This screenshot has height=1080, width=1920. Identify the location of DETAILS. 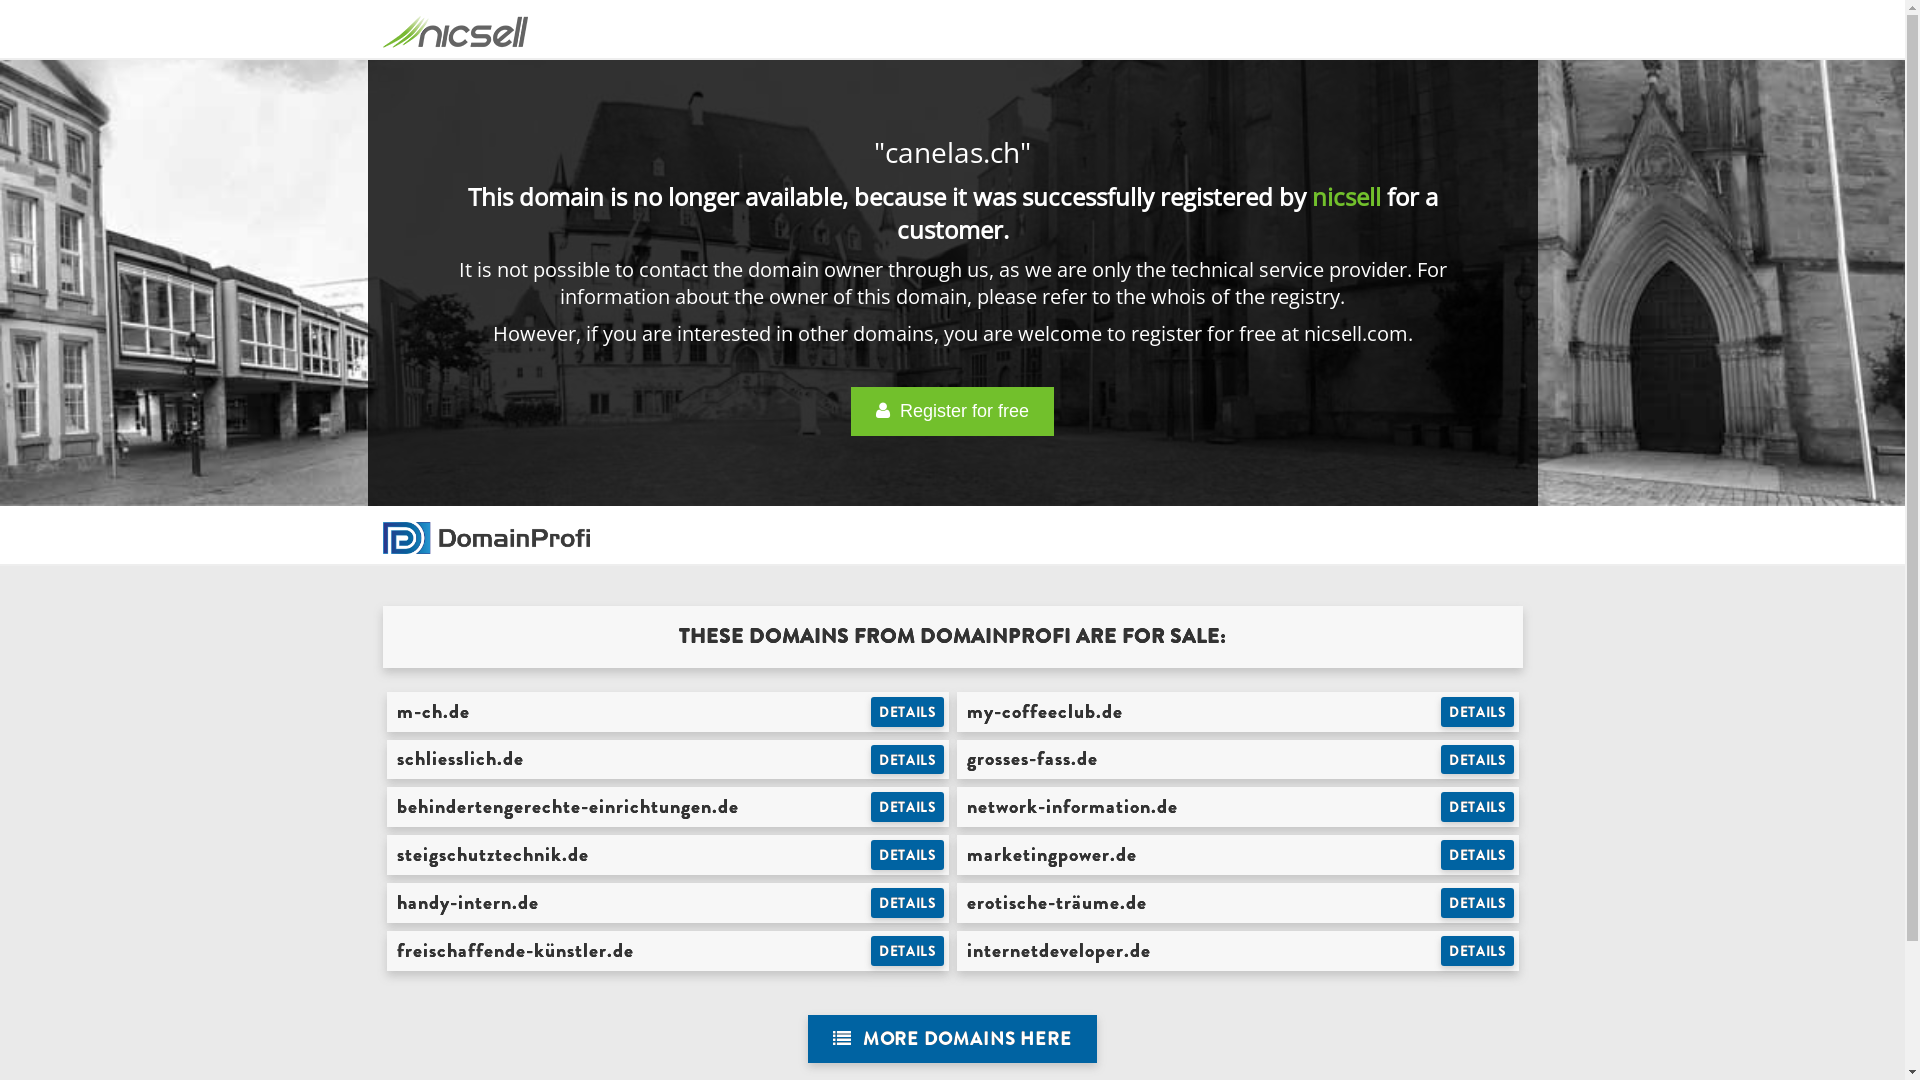
(908, 807).